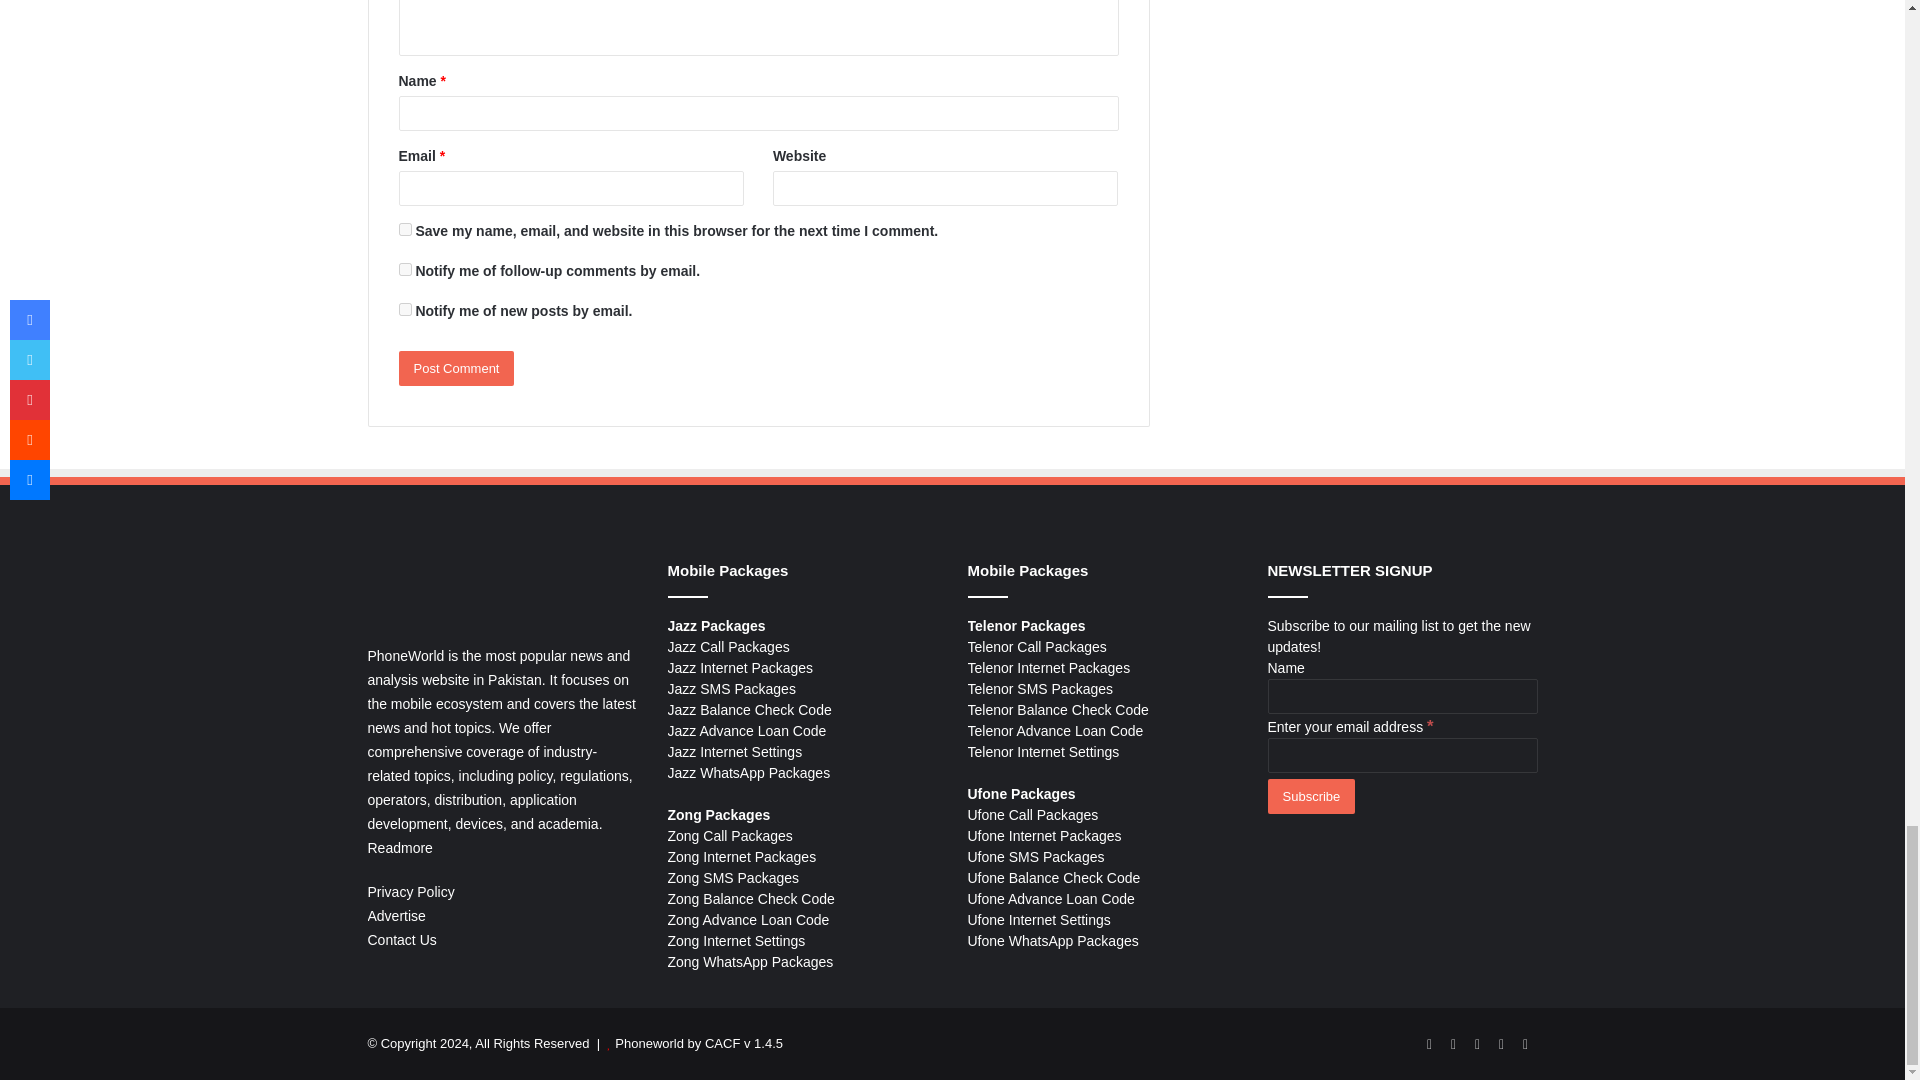  Describe the element at coordinates (404, 310) in the screenshot. I see `subscribe` at that location.